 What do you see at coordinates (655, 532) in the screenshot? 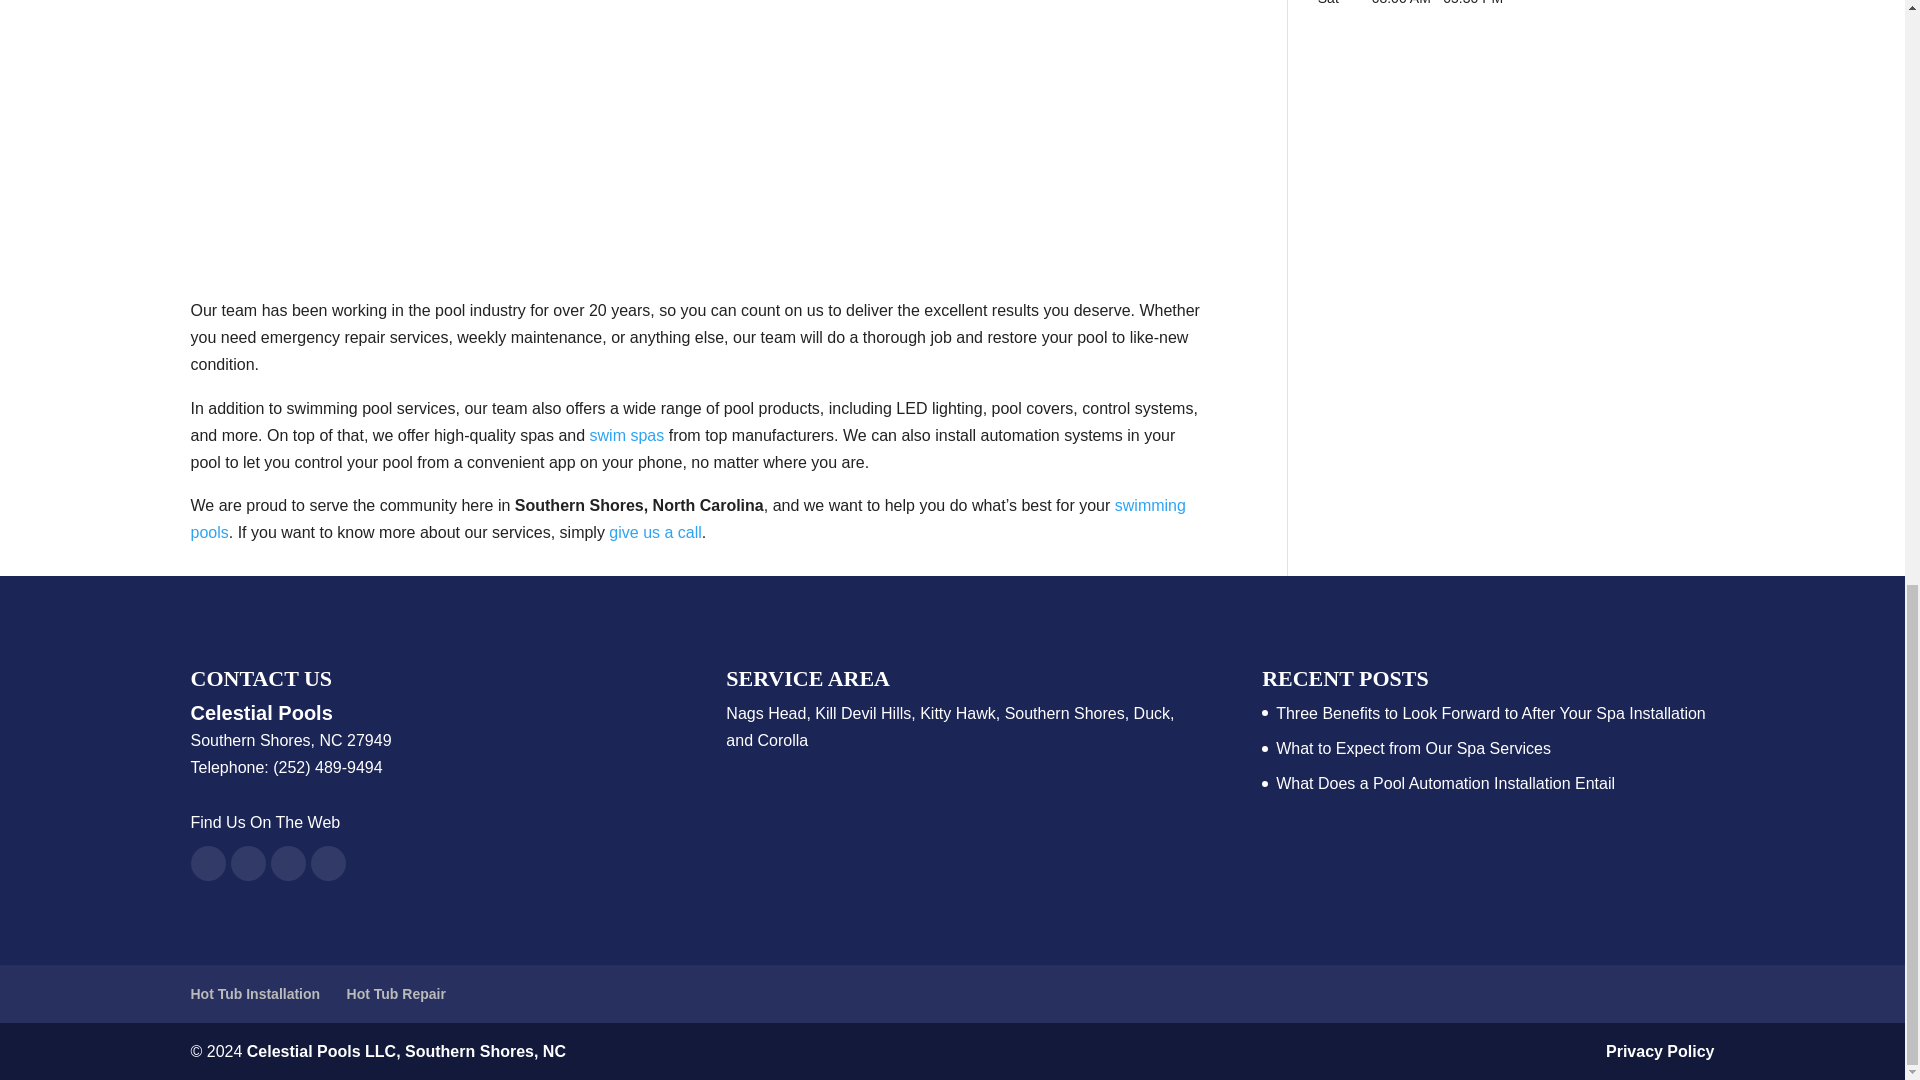
I see `give us a call` at bounding box center [655, 532].